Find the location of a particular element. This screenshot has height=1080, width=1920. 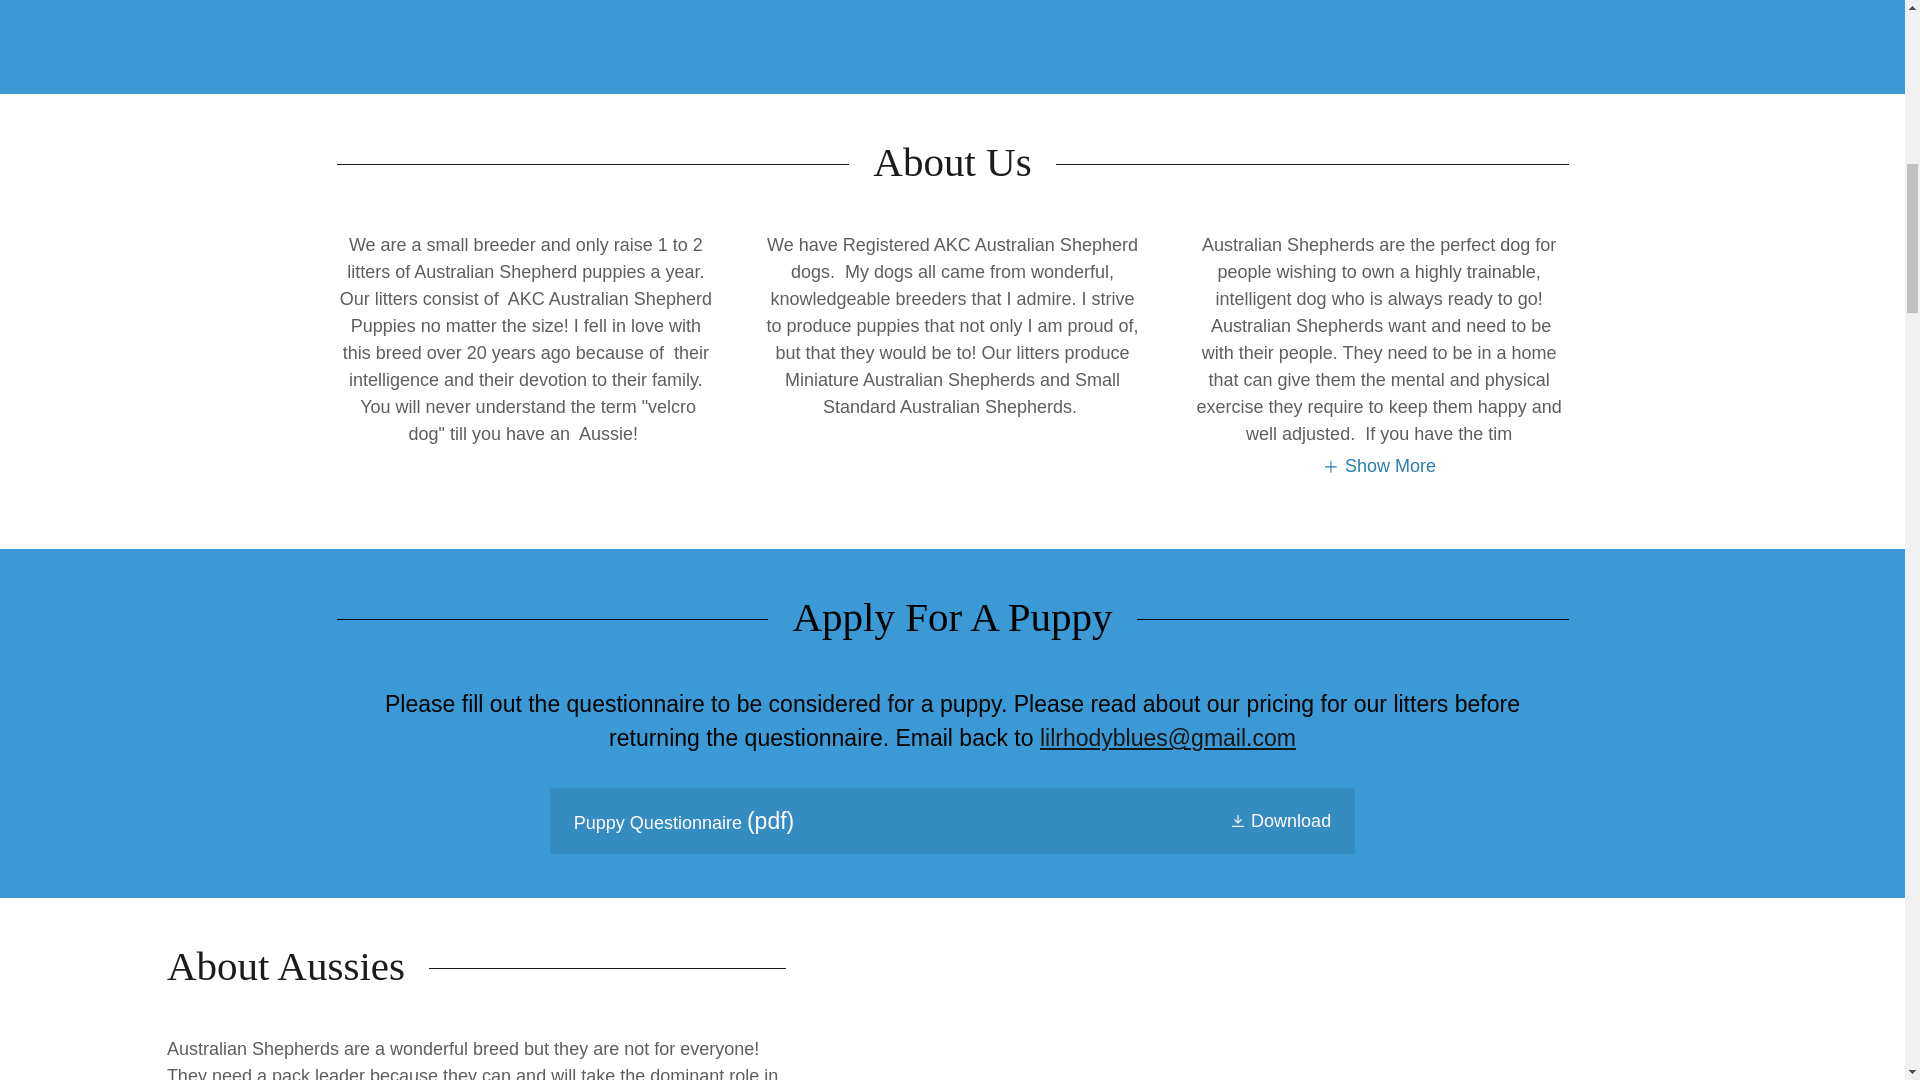

Show More is located at coordinates (1379, 466).